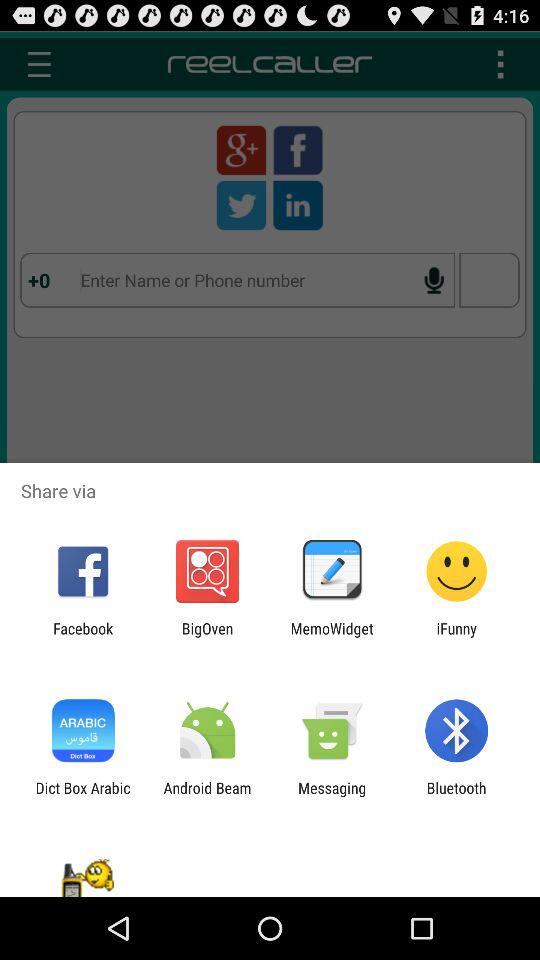 The image size is (540, 960). I want to click on turn on the item to the right of the android beam, so click(332, 796).